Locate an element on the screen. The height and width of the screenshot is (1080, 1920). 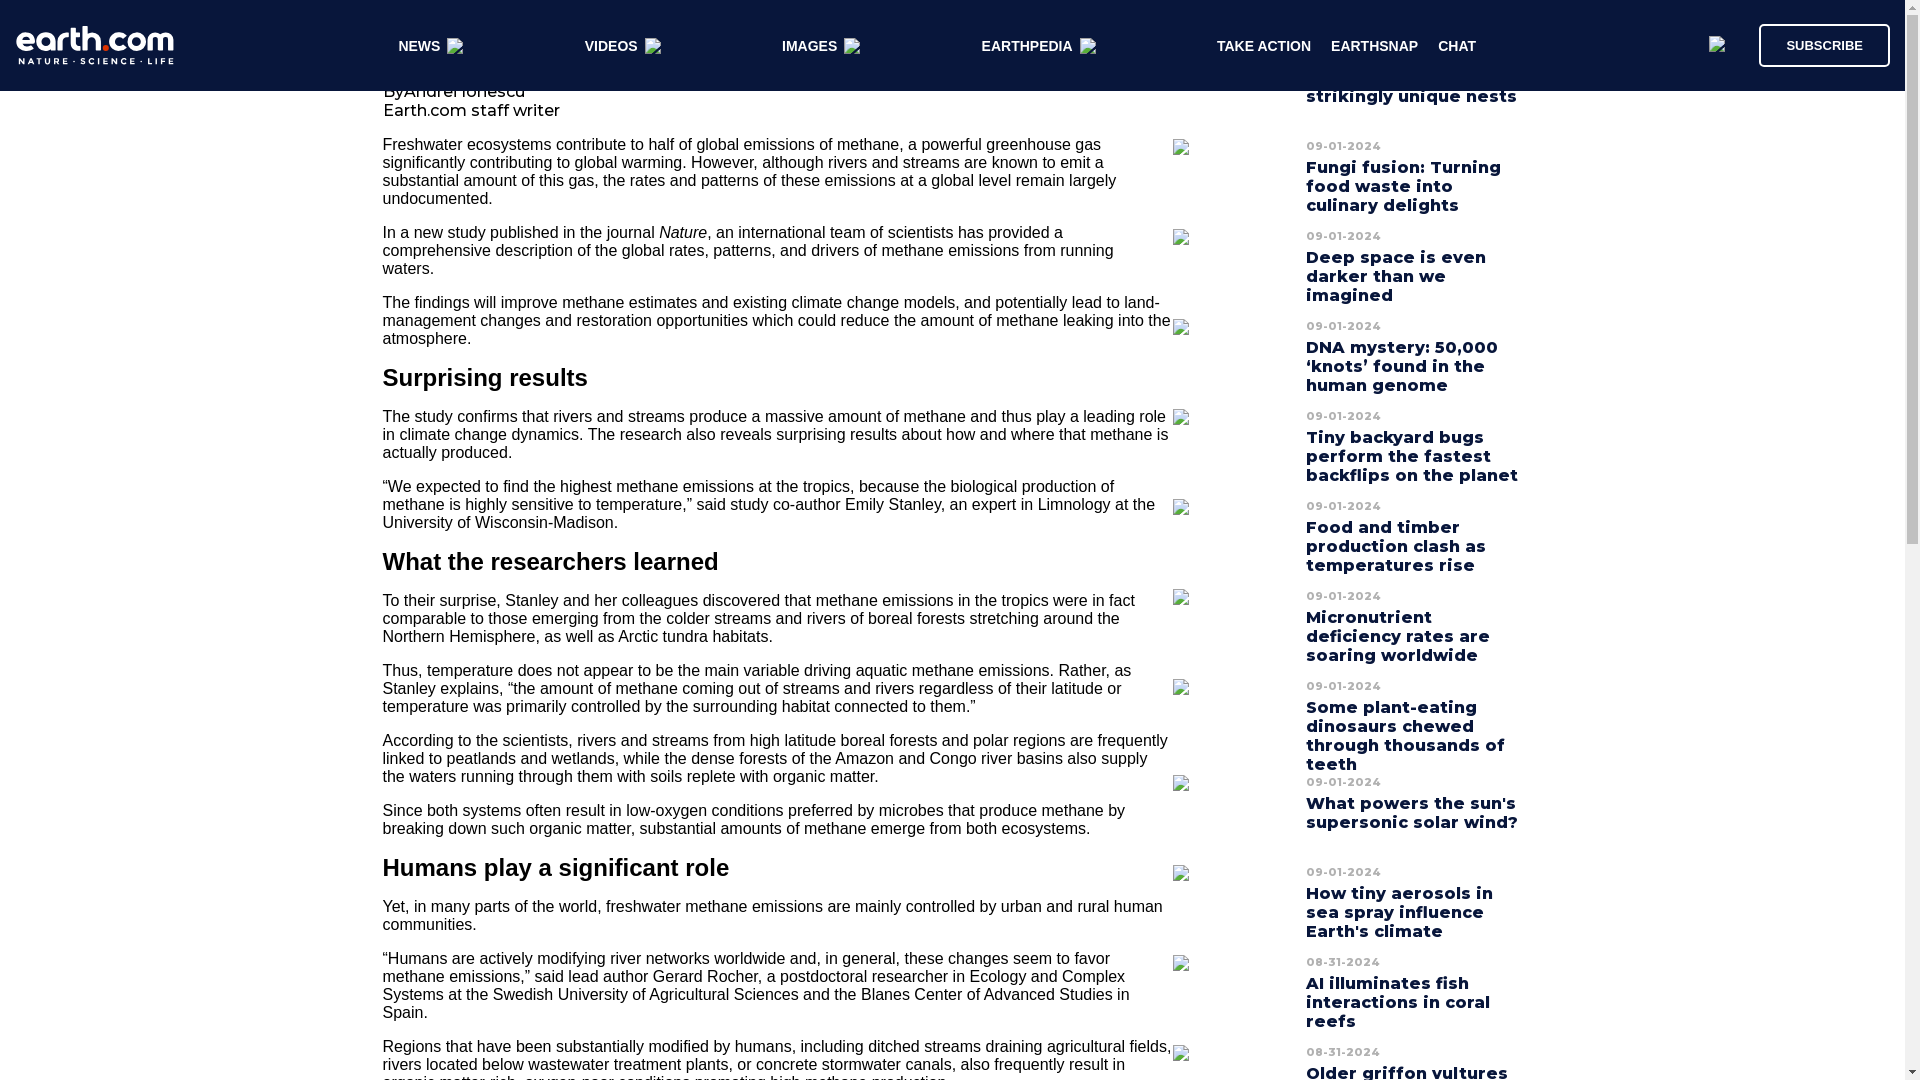
Blanes Center of Advanced Studies is located at coordinates (986, 994).